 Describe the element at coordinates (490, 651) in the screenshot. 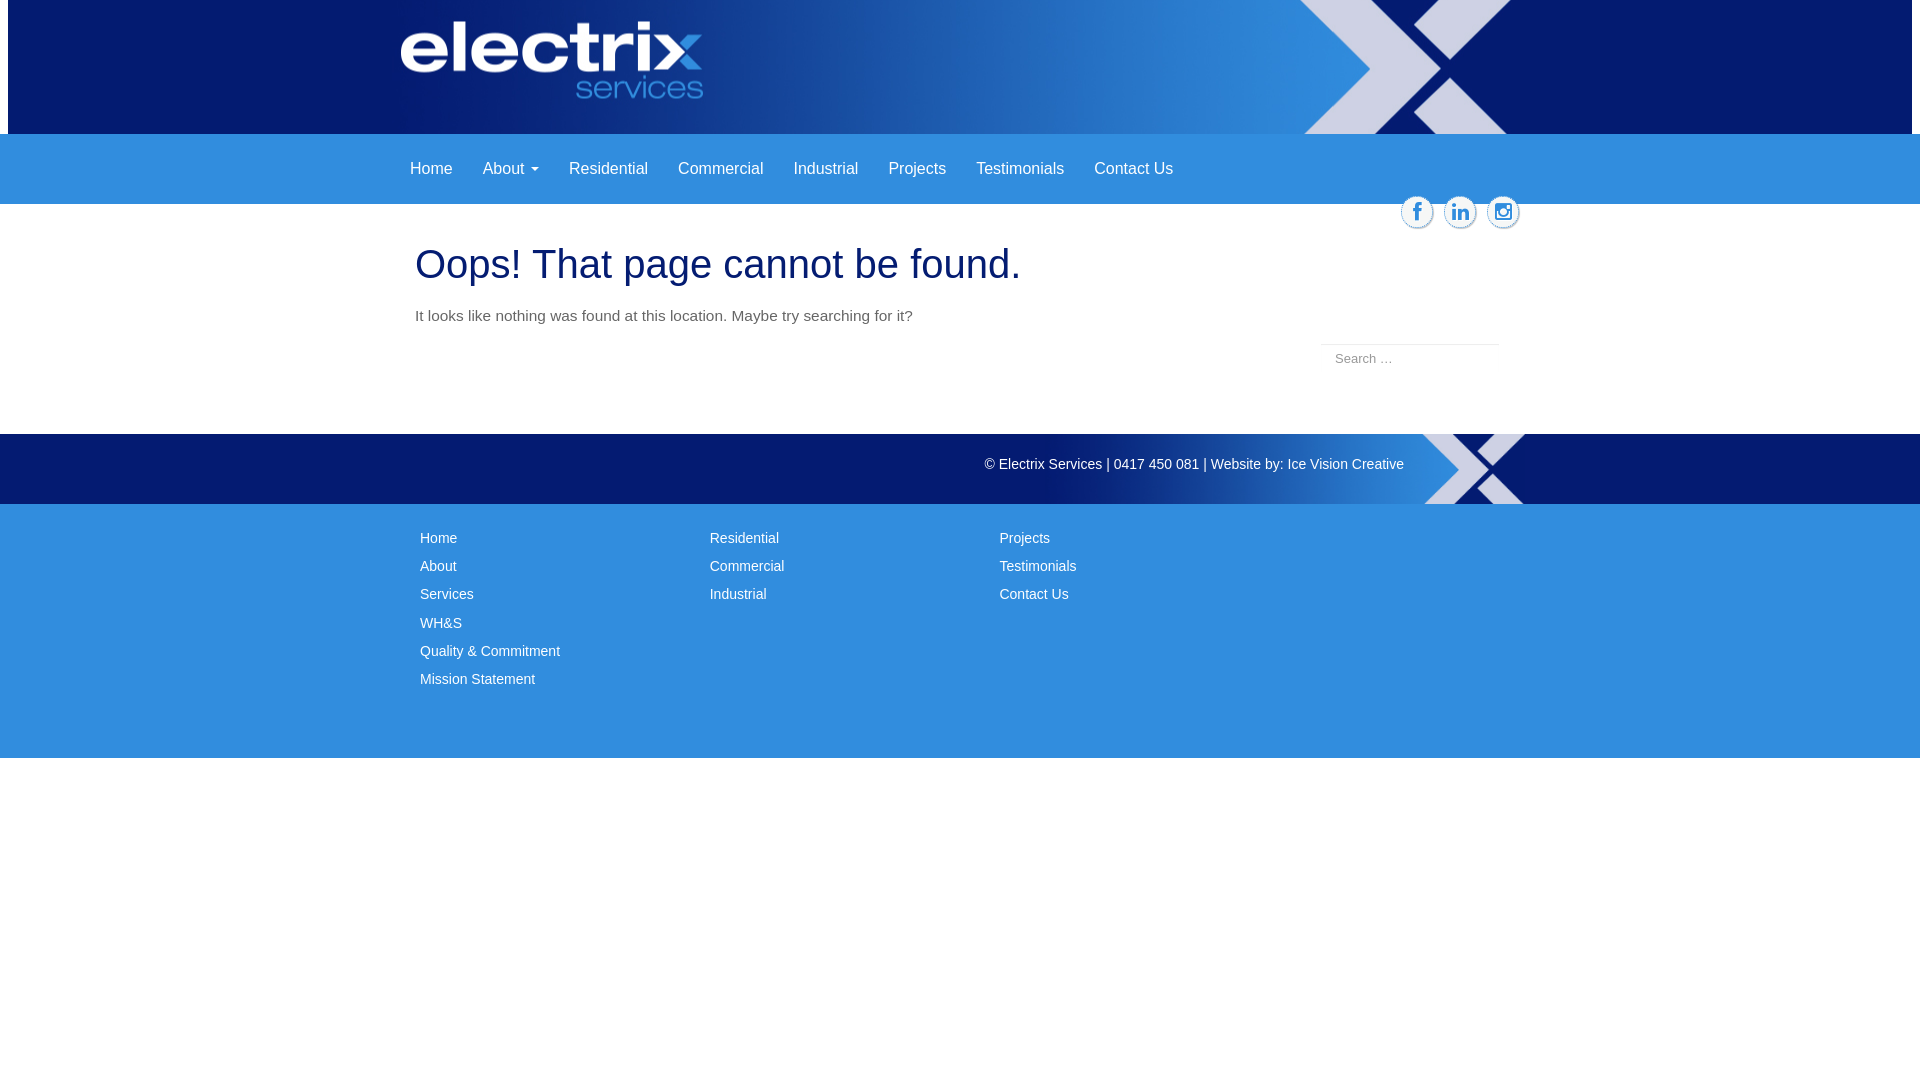

I see `Quality & Commitment` at that location.